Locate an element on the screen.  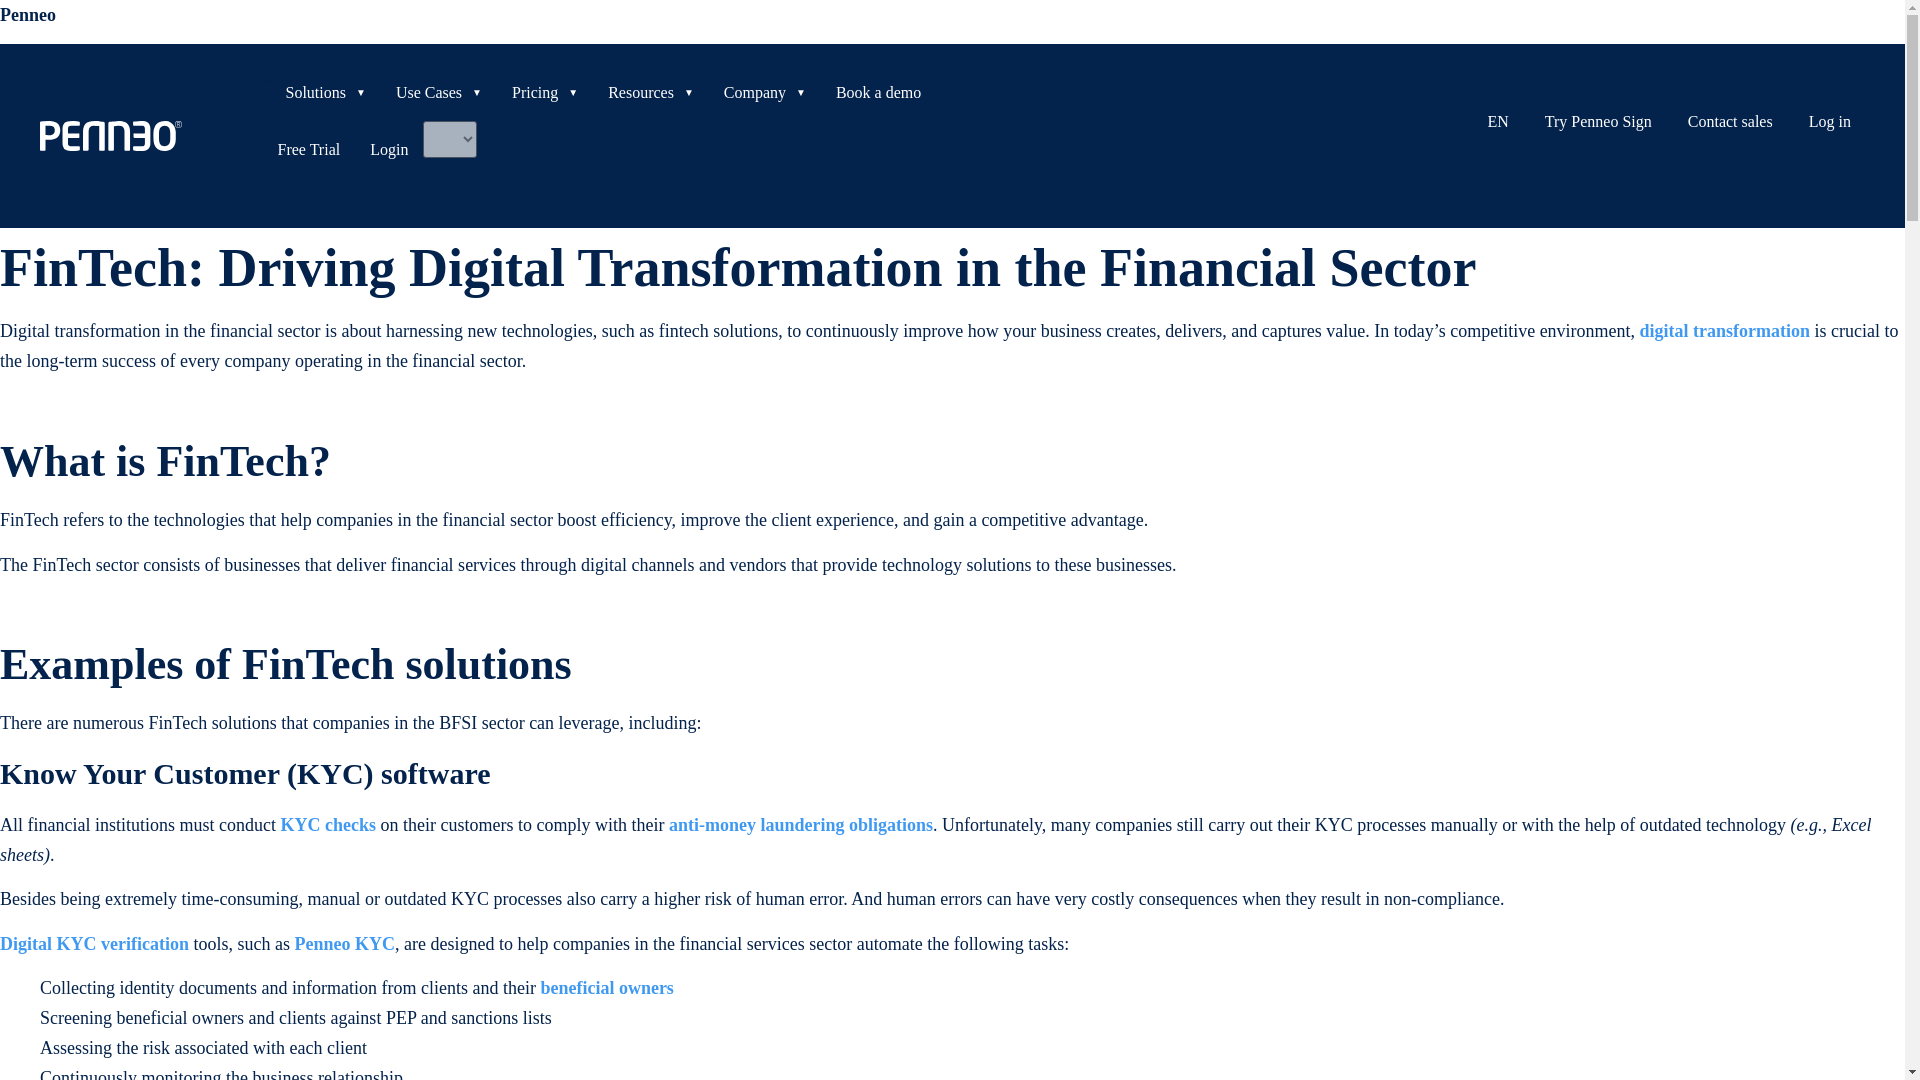
Try Penneo Sign is located at coordinates (1598, 121).